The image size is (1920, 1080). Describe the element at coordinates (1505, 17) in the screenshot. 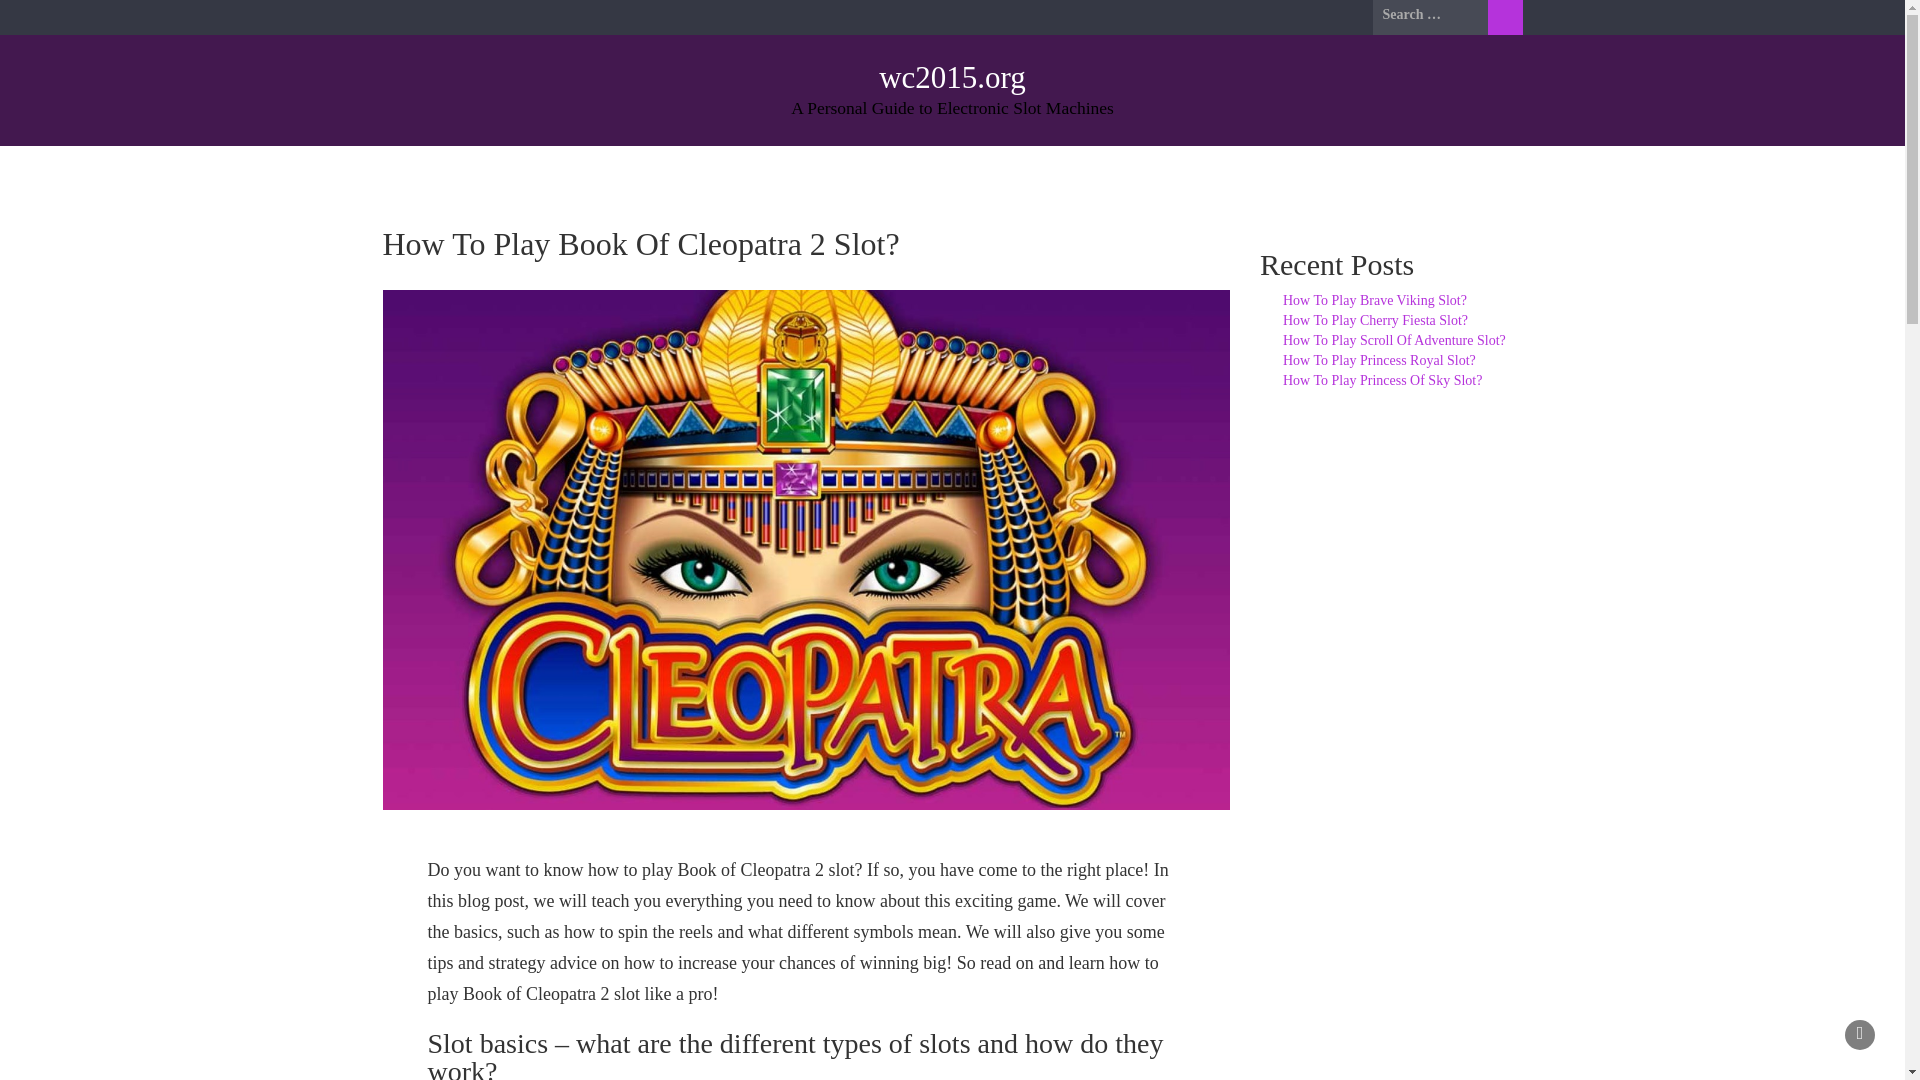

I see `Search` at that location.